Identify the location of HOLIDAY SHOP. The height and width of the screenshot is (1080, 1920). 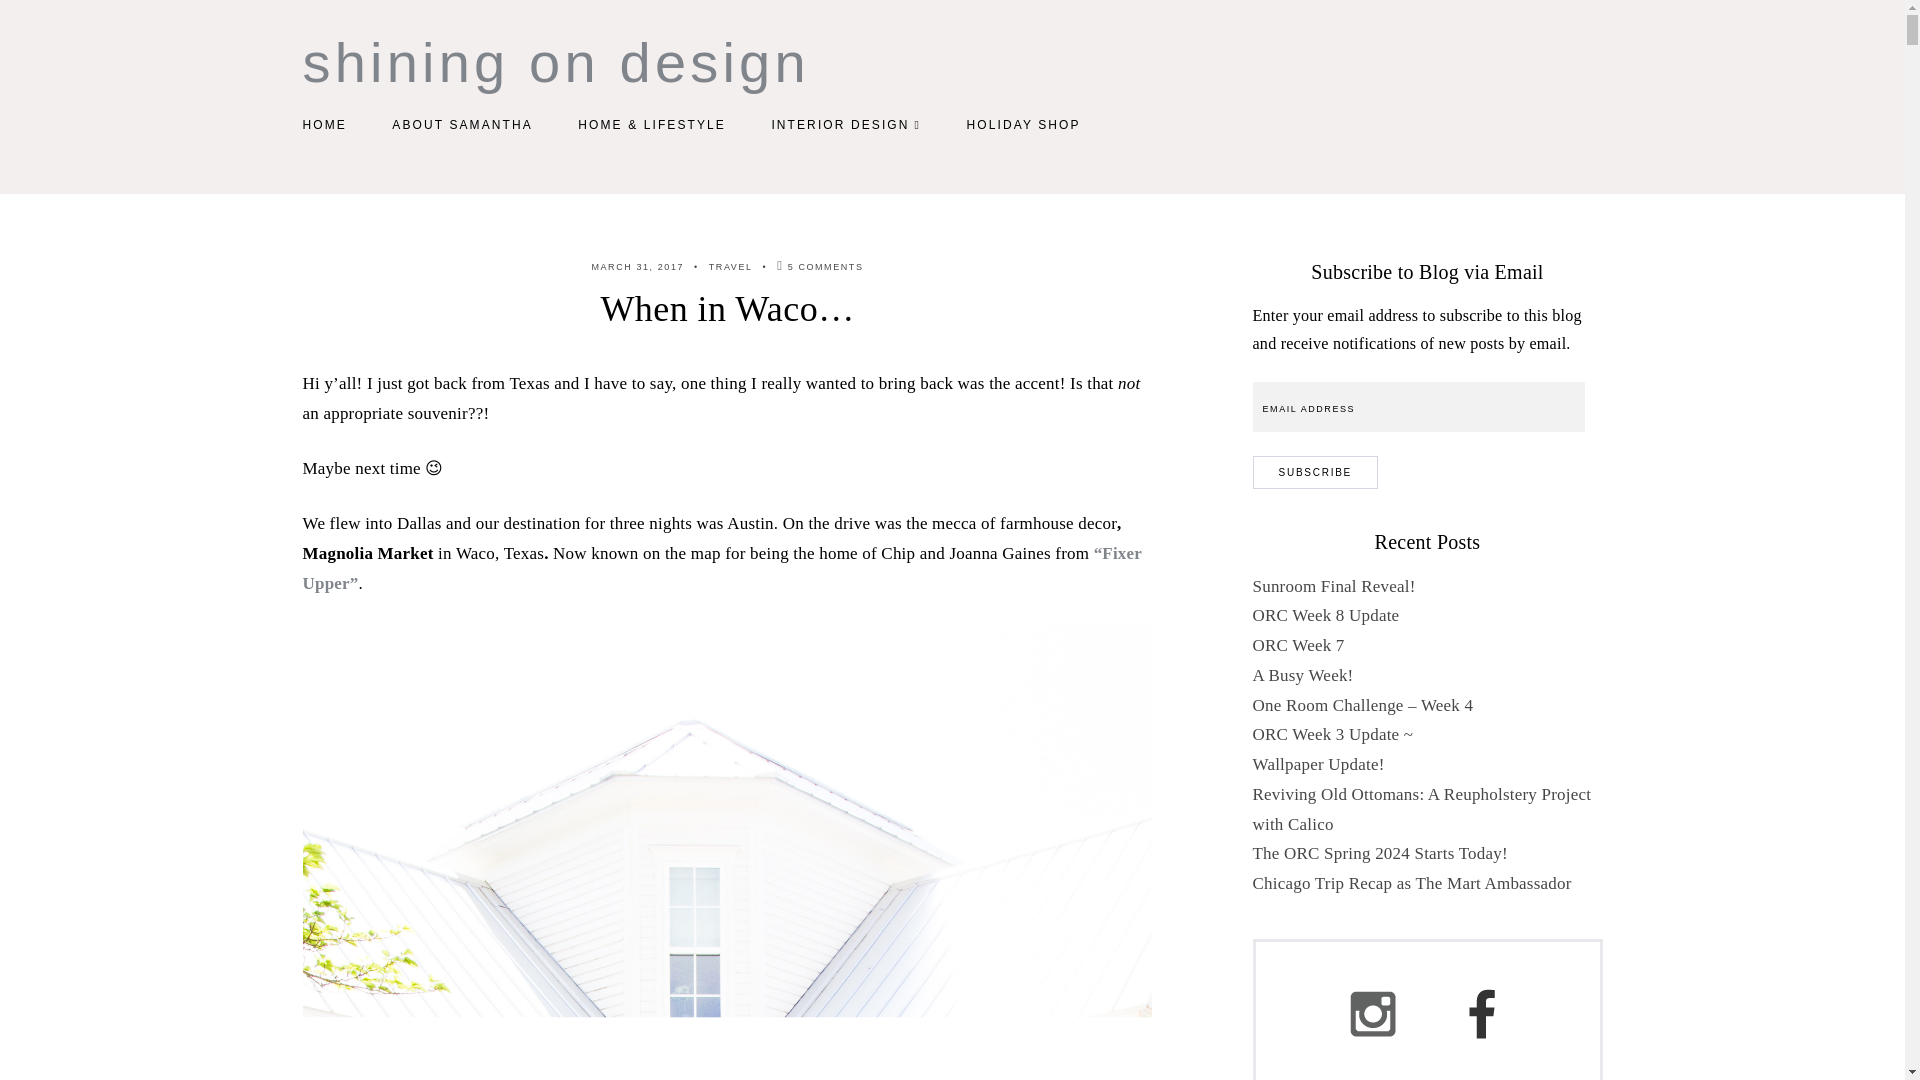
(1022, 124).